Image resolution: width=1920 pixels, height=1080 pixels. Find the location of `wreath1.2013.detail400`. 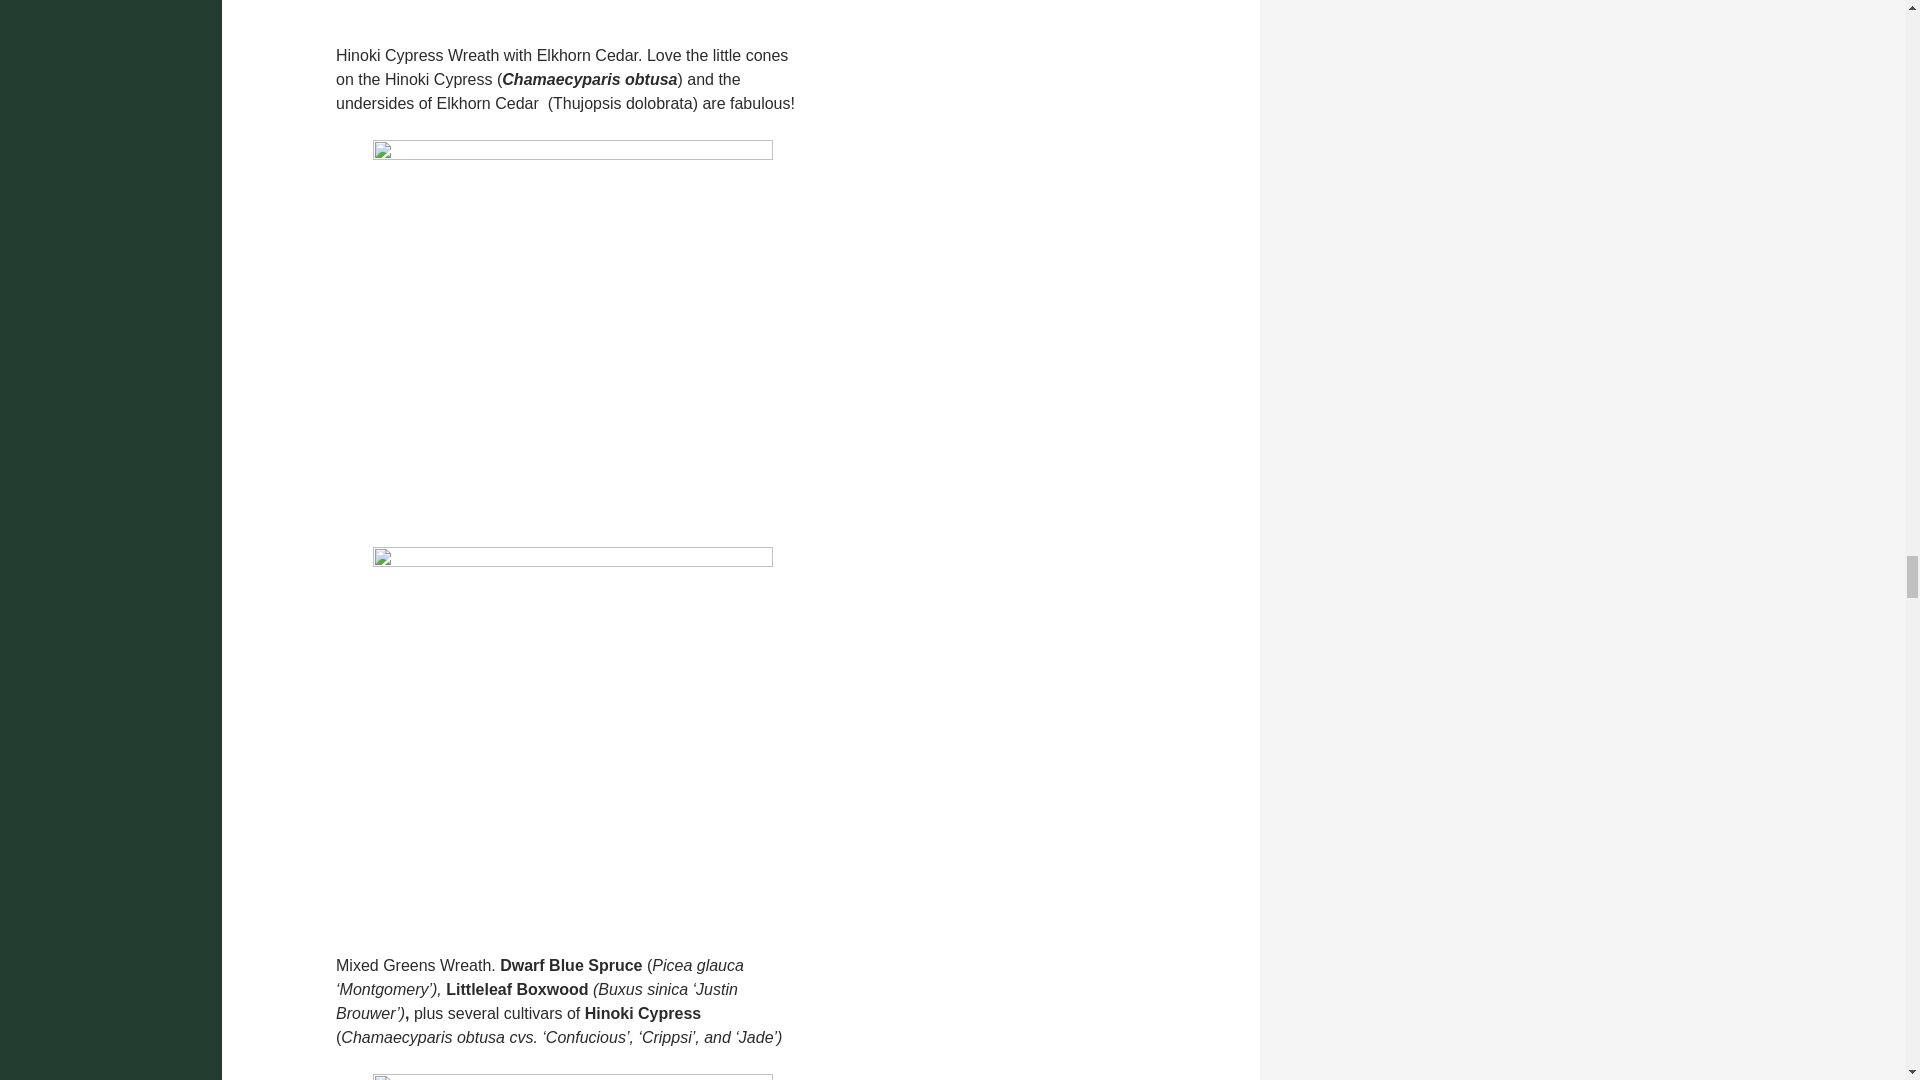

wreath1.2013.detail400 is located at coordinates (572, 18).